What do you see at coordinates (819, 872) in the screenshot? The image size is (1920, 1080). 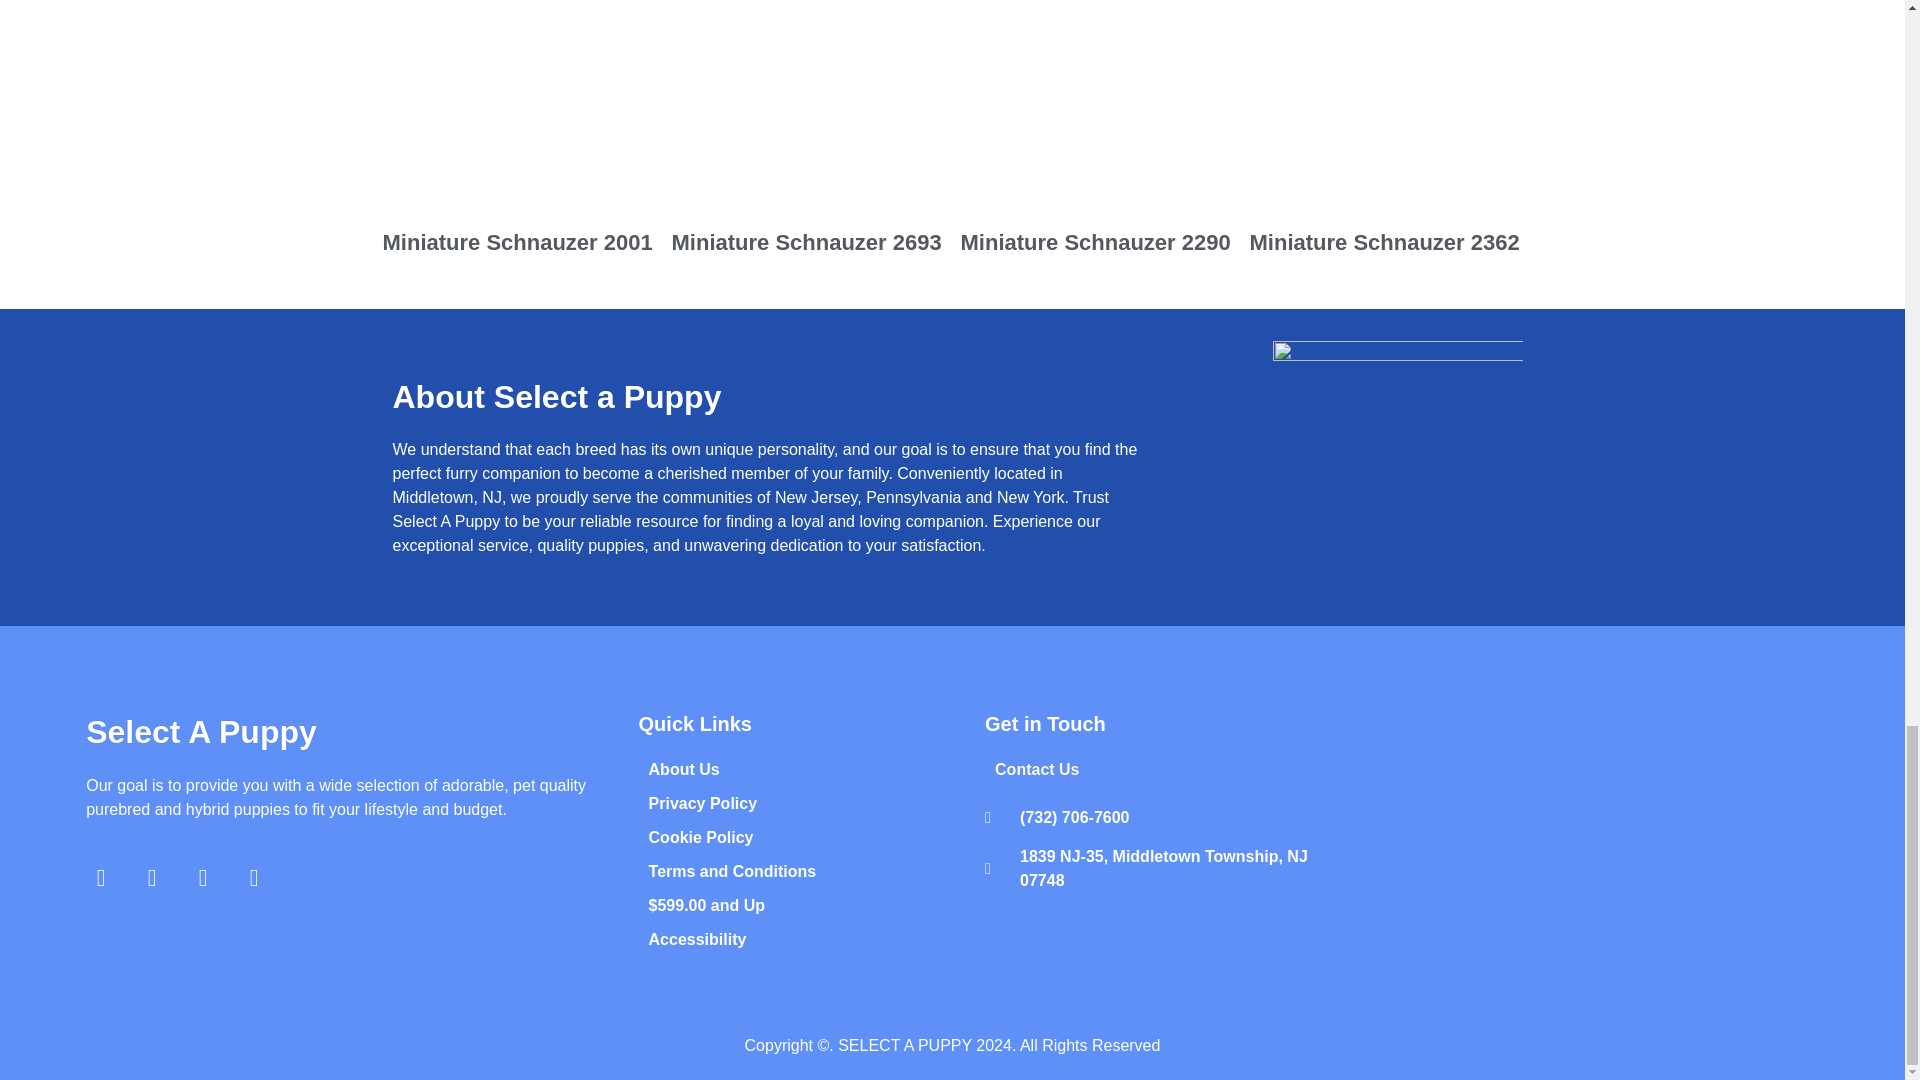 I see `Terms and Conditions` at bounding box center [819, 872].